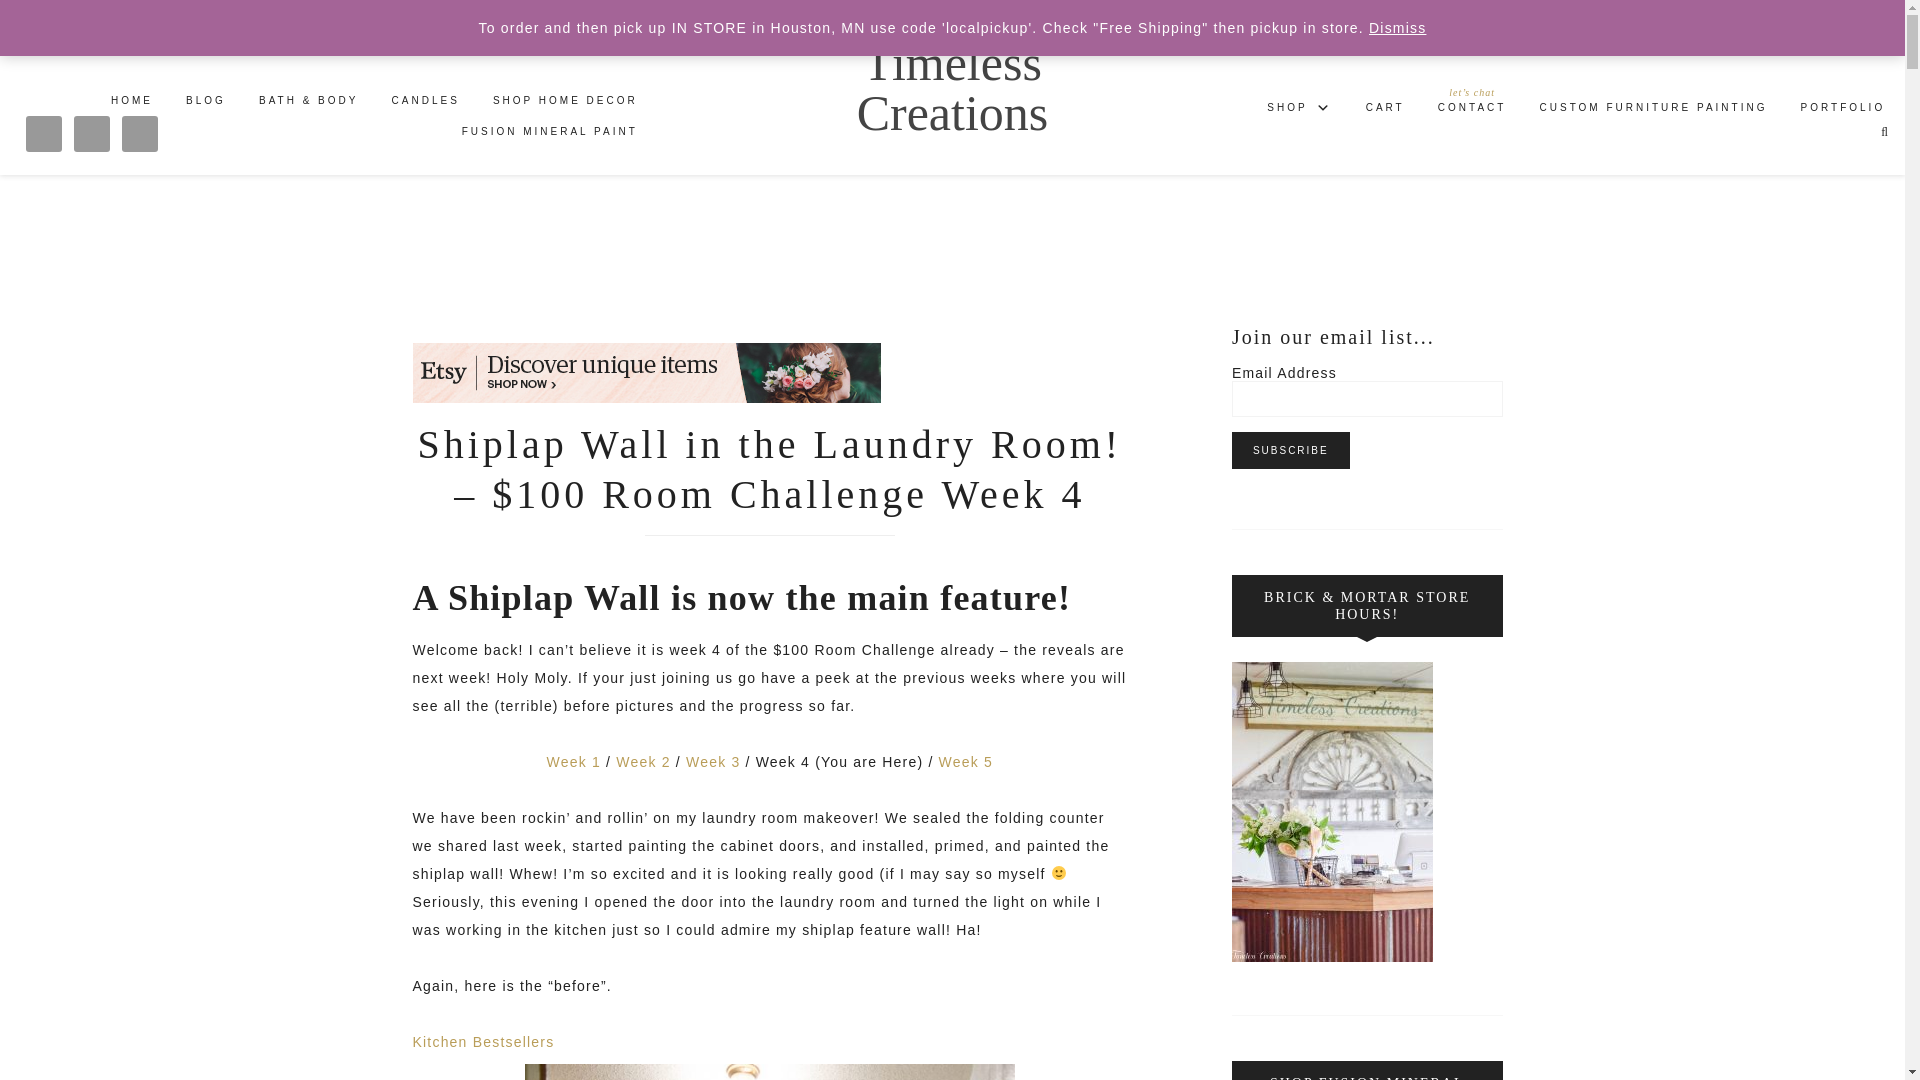 The height and width of the screenshot is (1080, 1920). I want to click on Timeless Creations, so click(952, 87).